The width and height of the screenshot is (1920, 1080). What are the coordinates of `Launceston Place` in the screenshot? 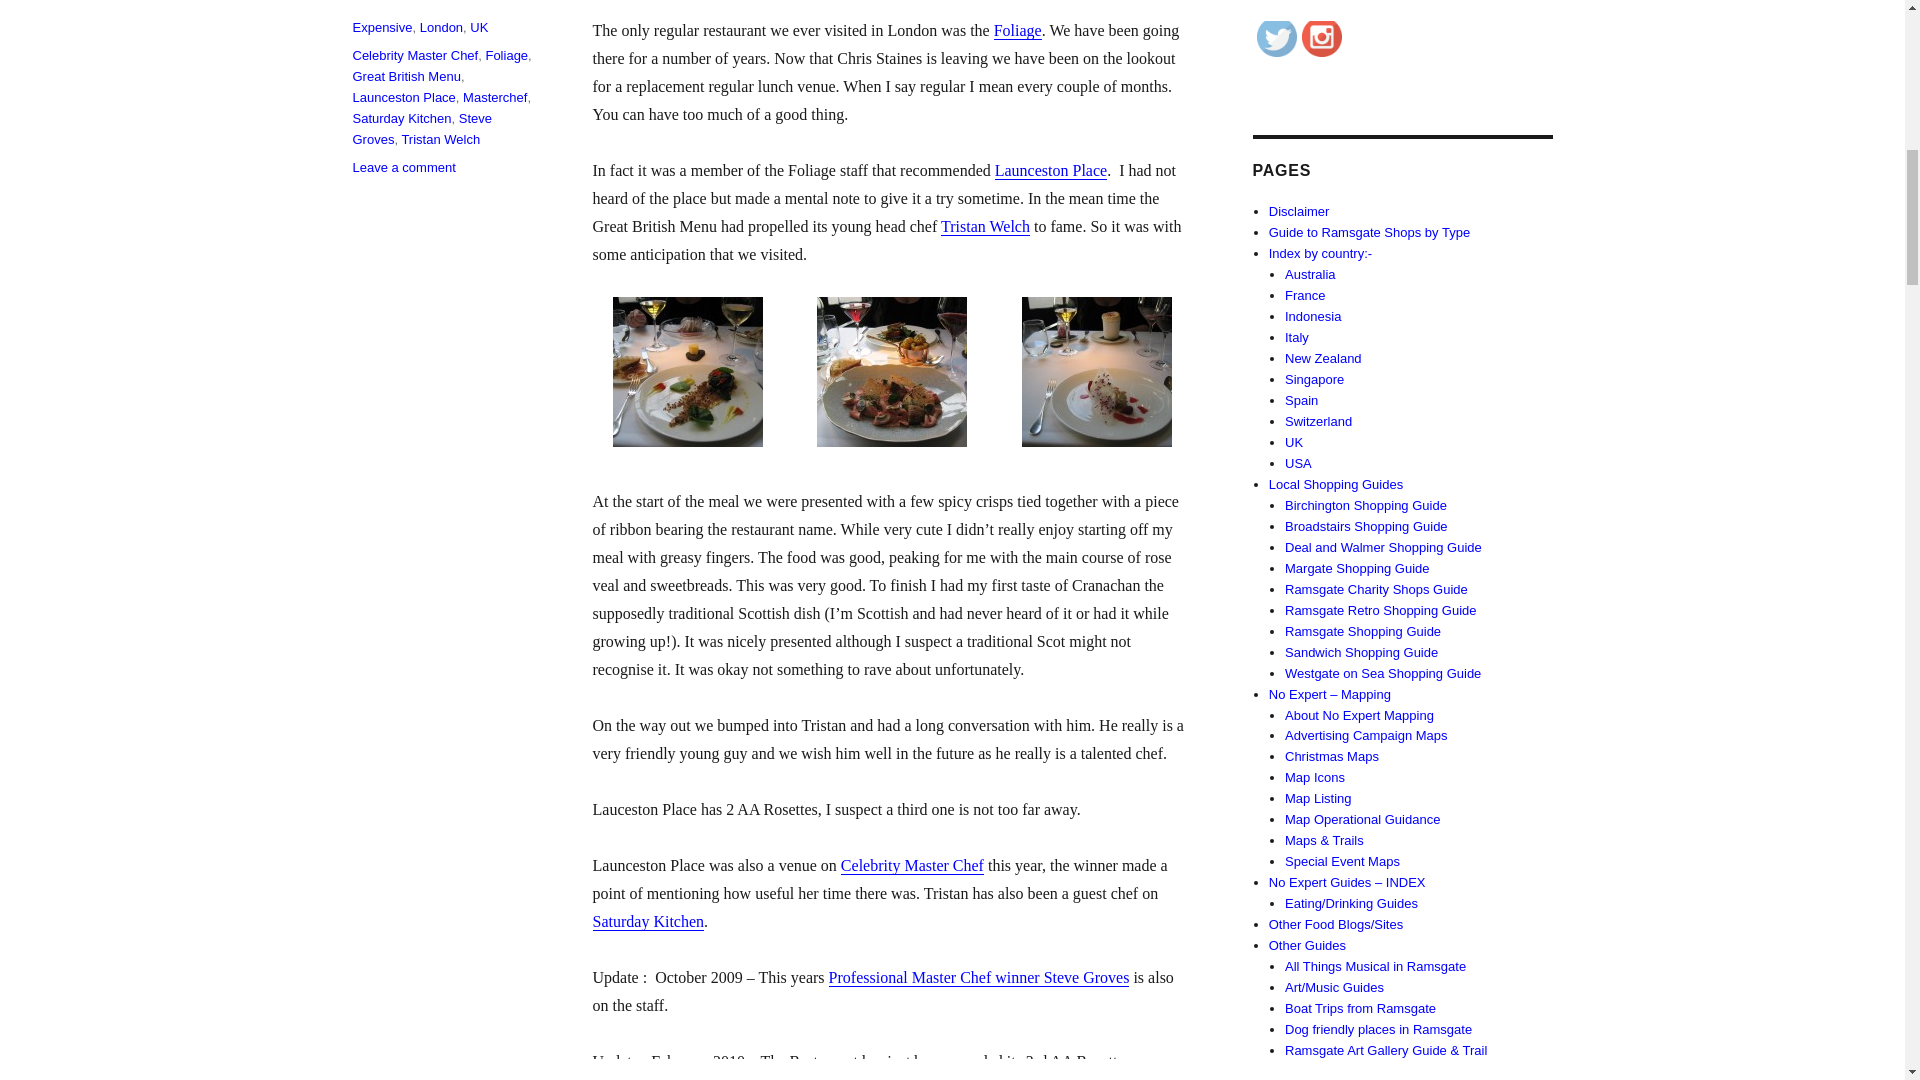 It's located at (1050, 170).